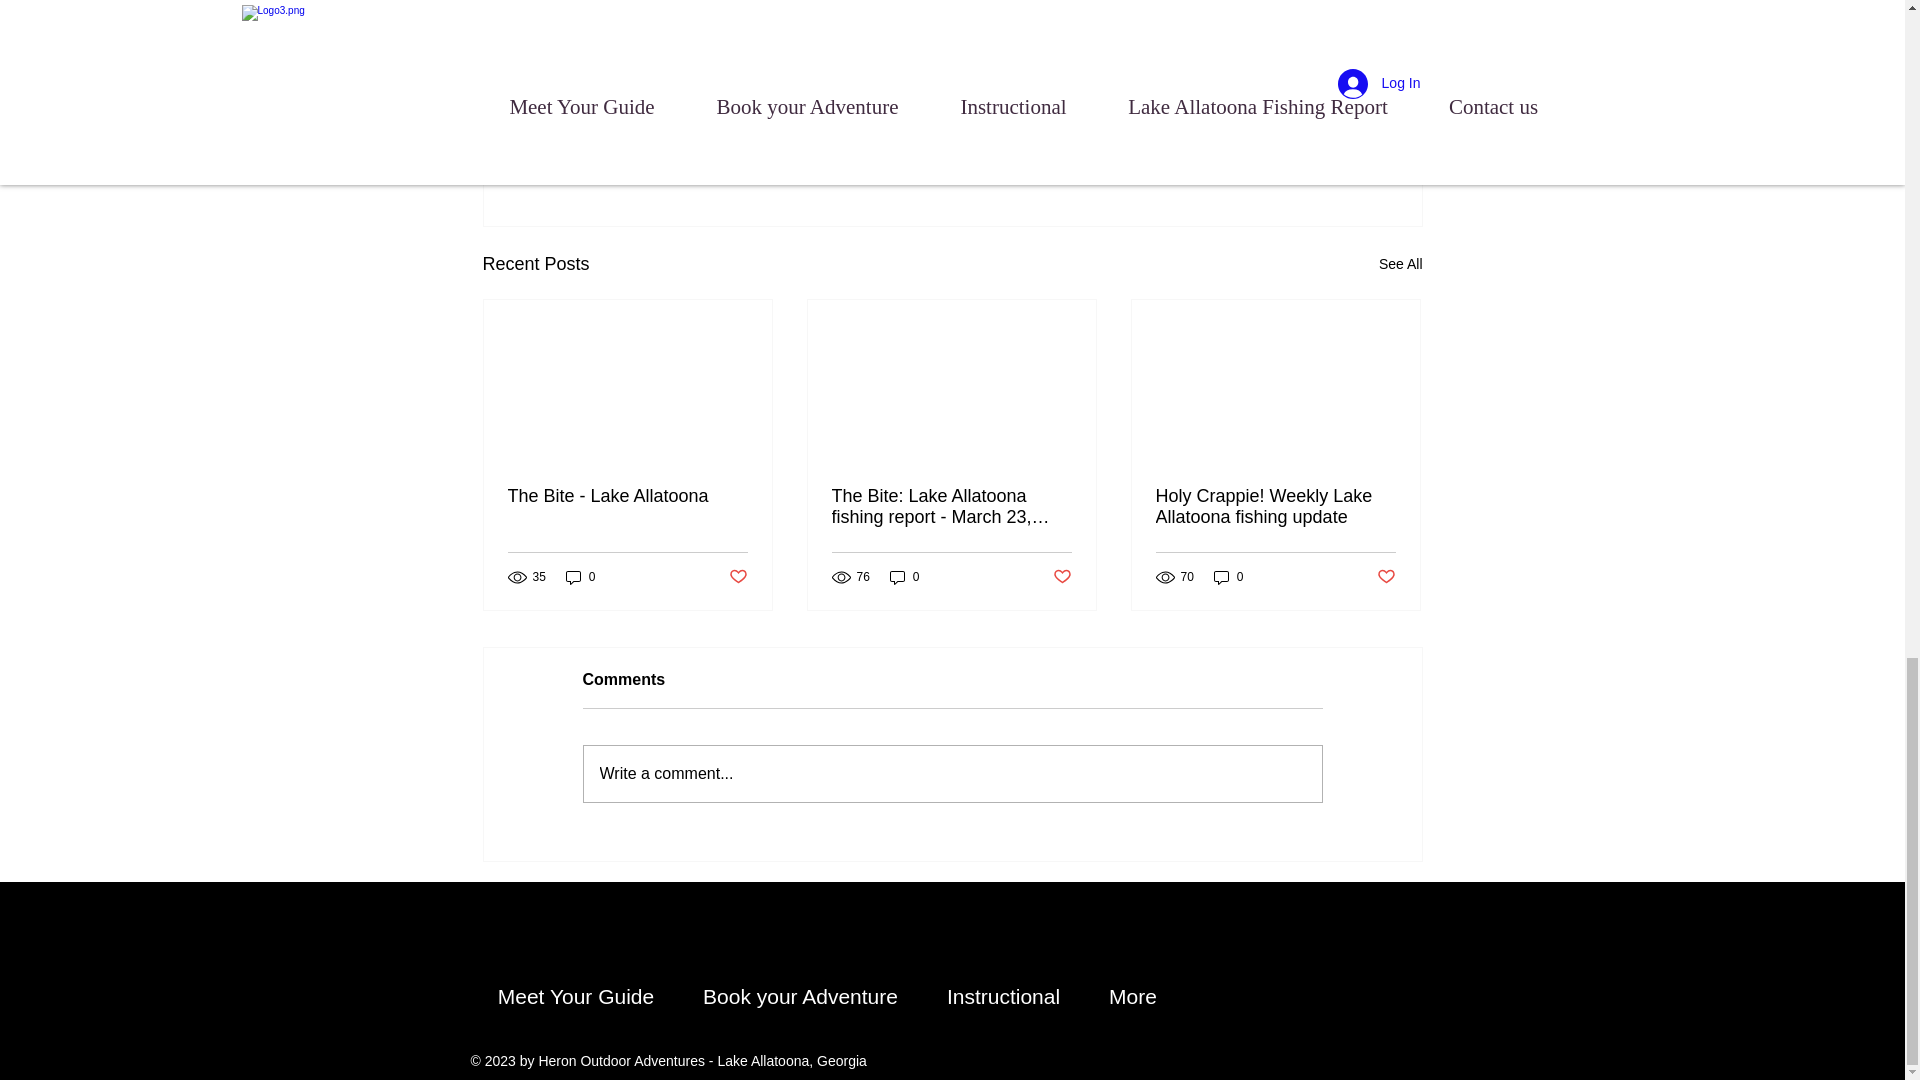  Describe the element at coordinates (1228, 576) in the screenshot. I see `0` at that location.